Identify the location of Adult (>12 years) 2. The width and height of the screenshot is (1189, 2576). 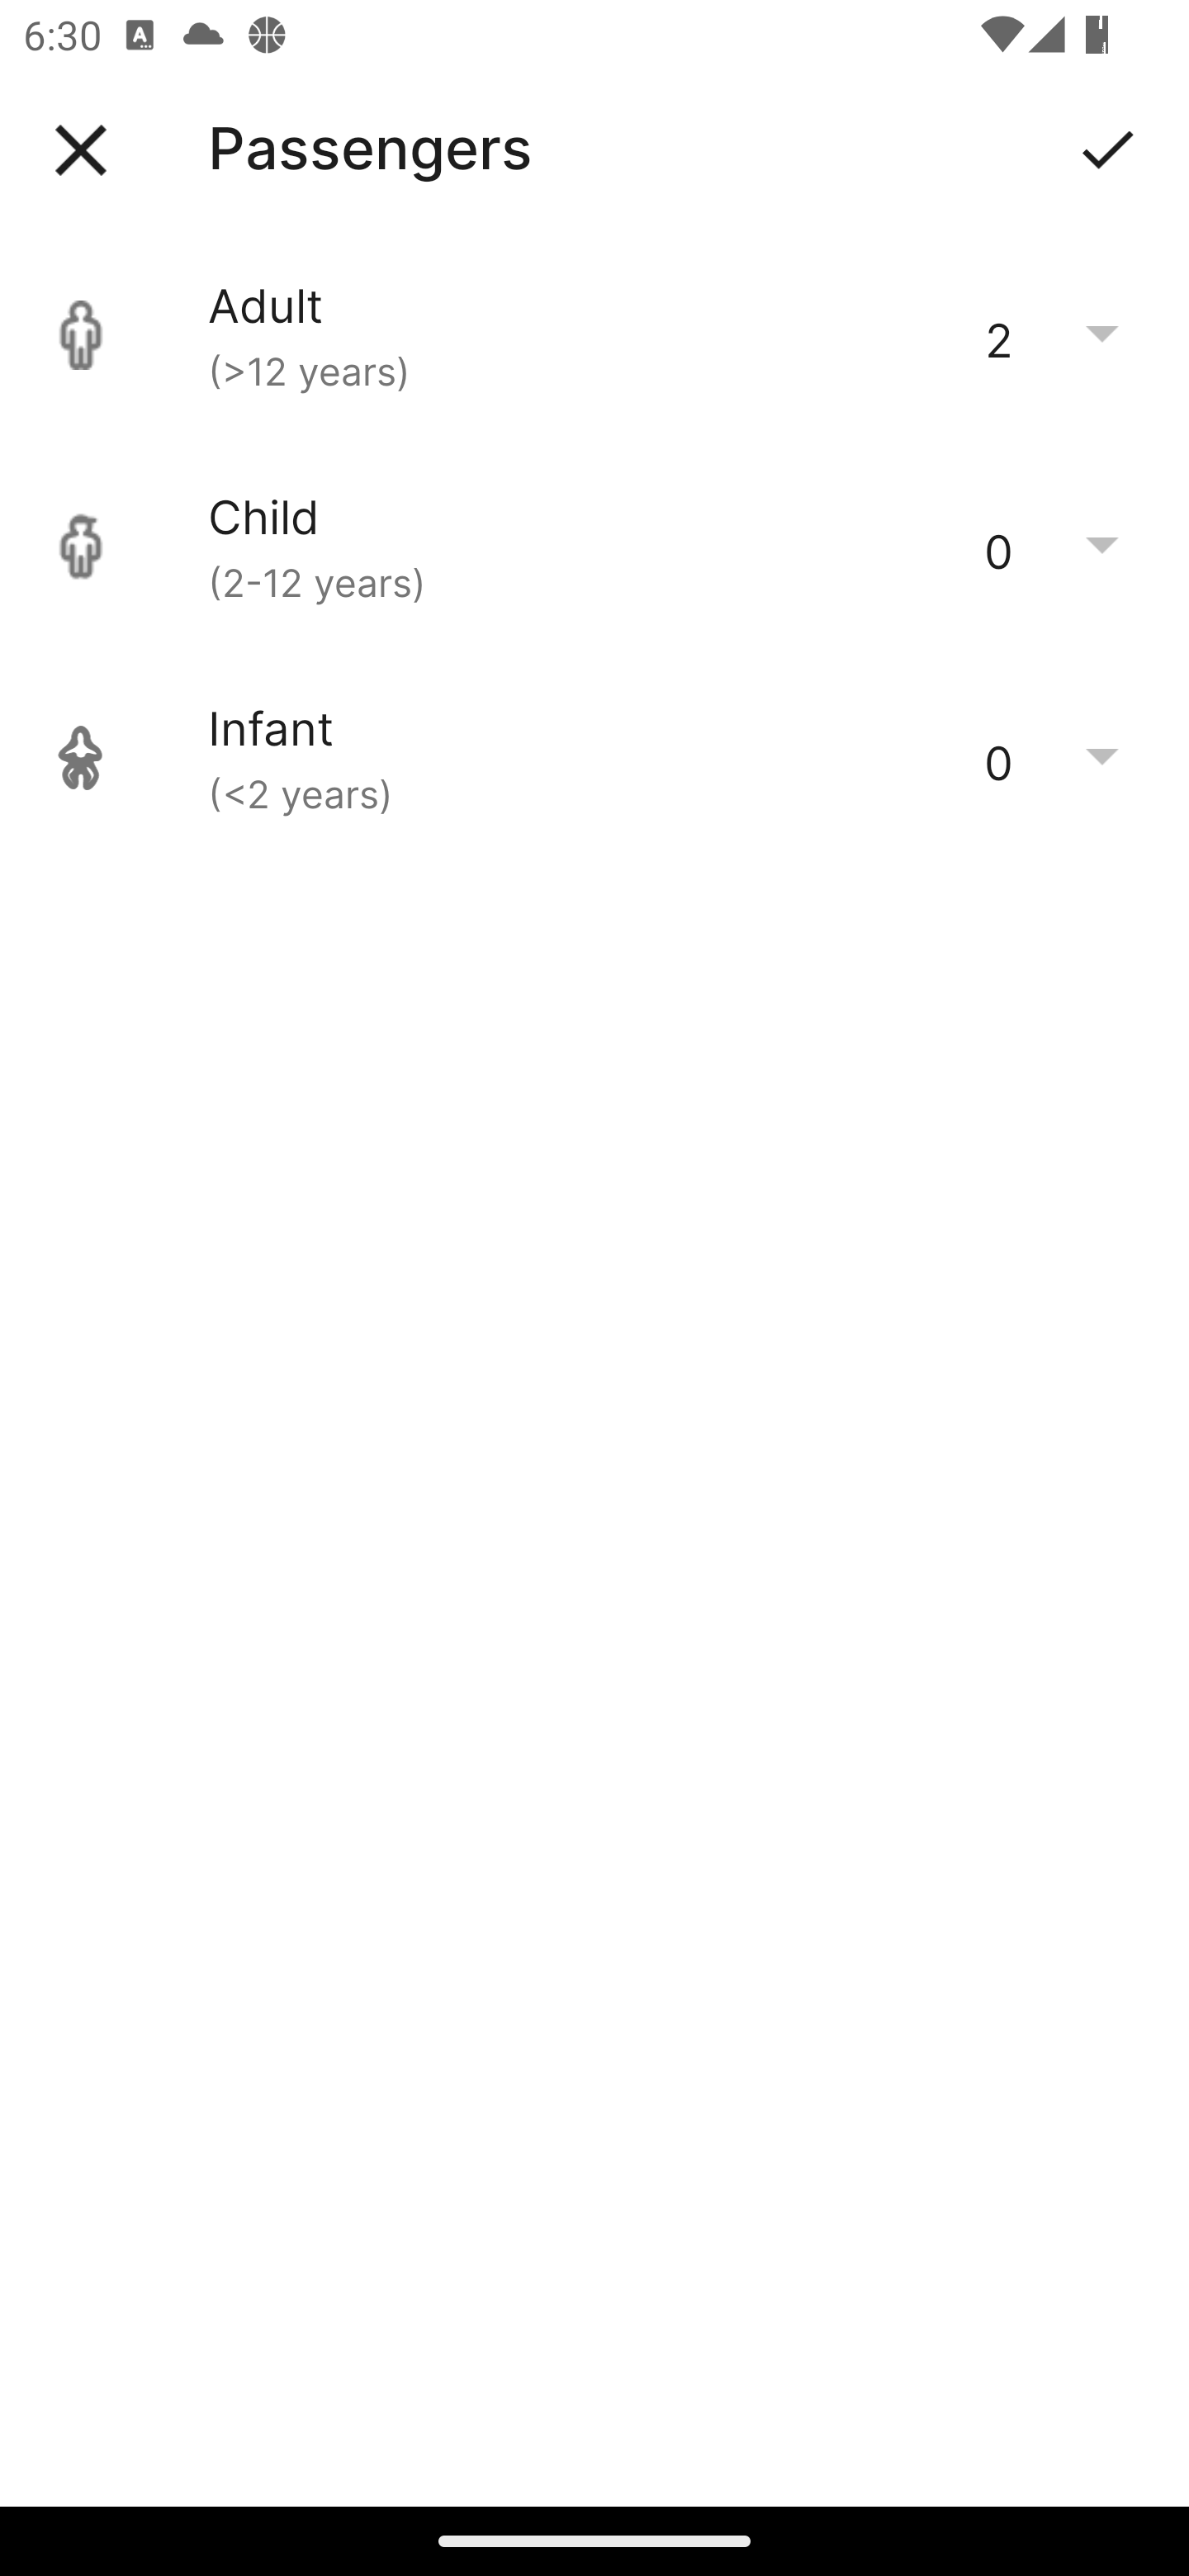
(594, 335).